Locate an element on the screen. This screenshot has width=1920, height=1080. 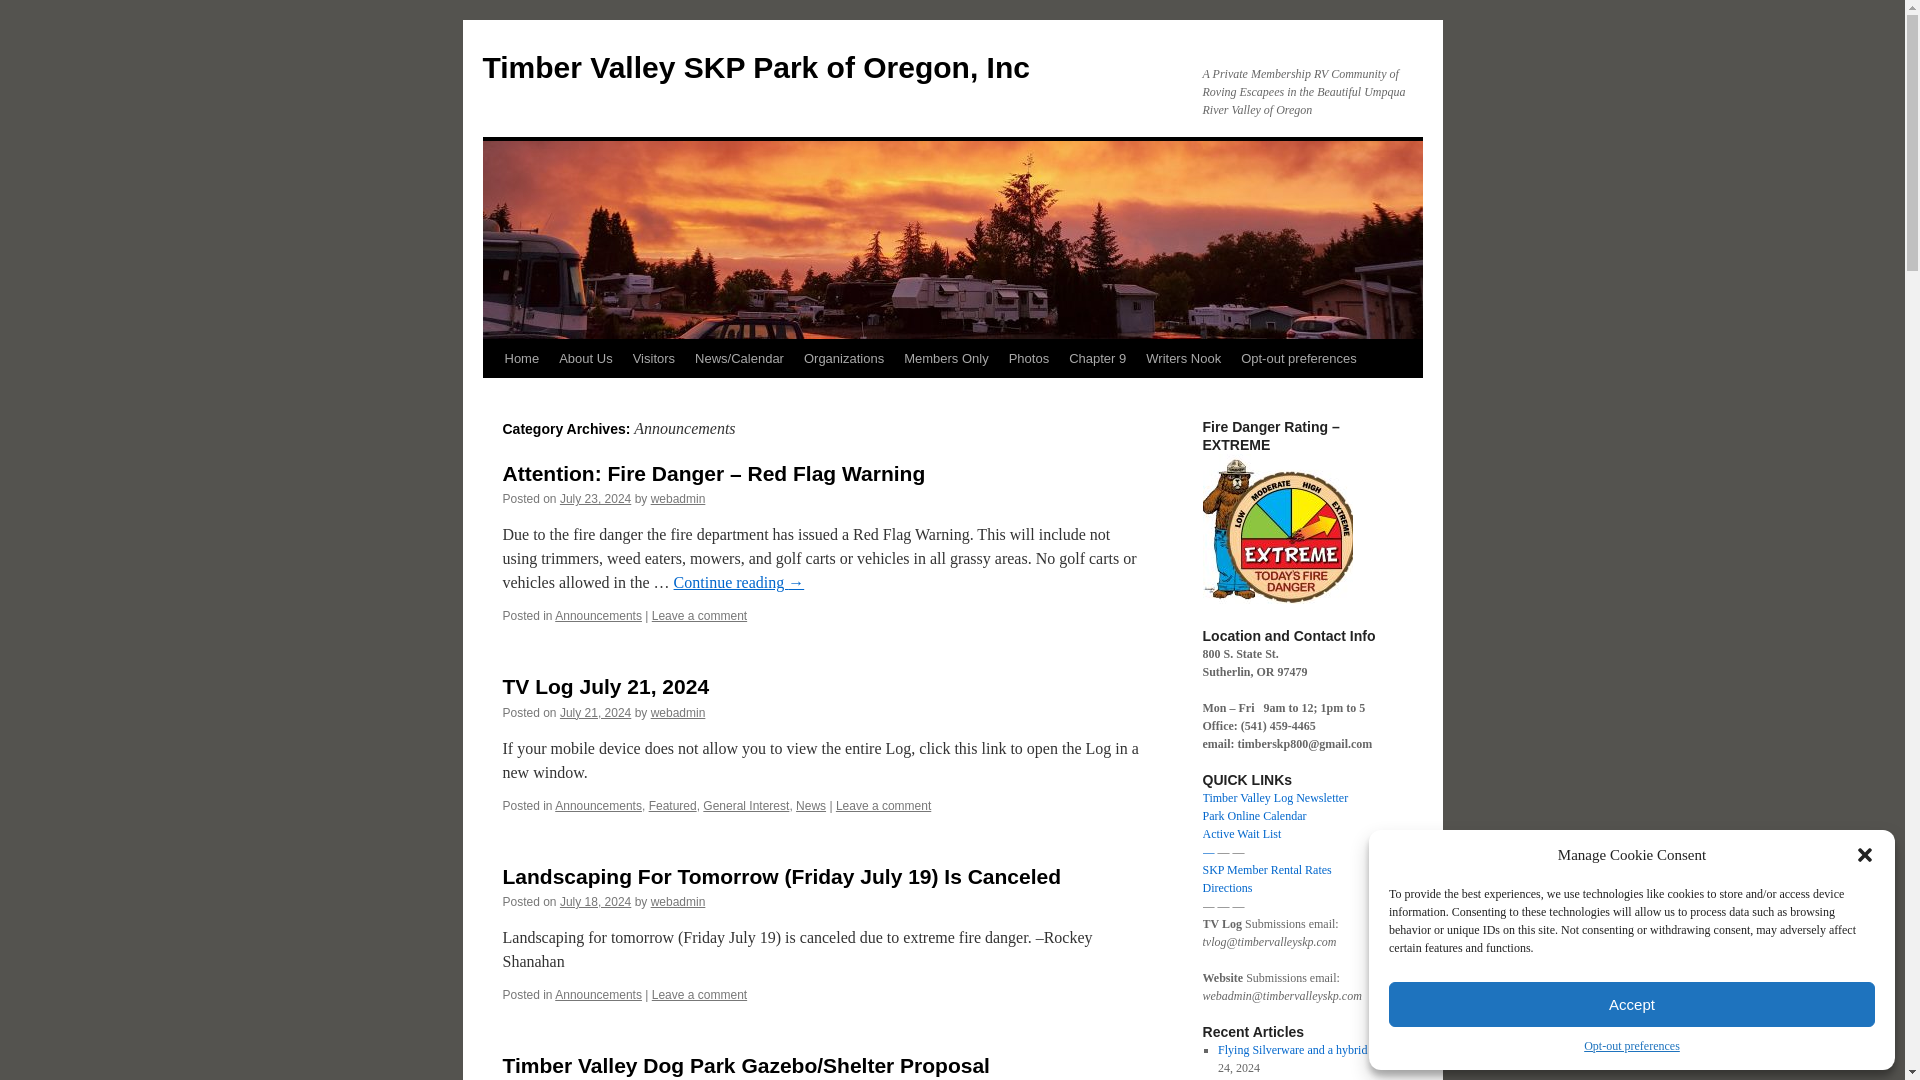
Visitors is located at coordinates (654, 359).